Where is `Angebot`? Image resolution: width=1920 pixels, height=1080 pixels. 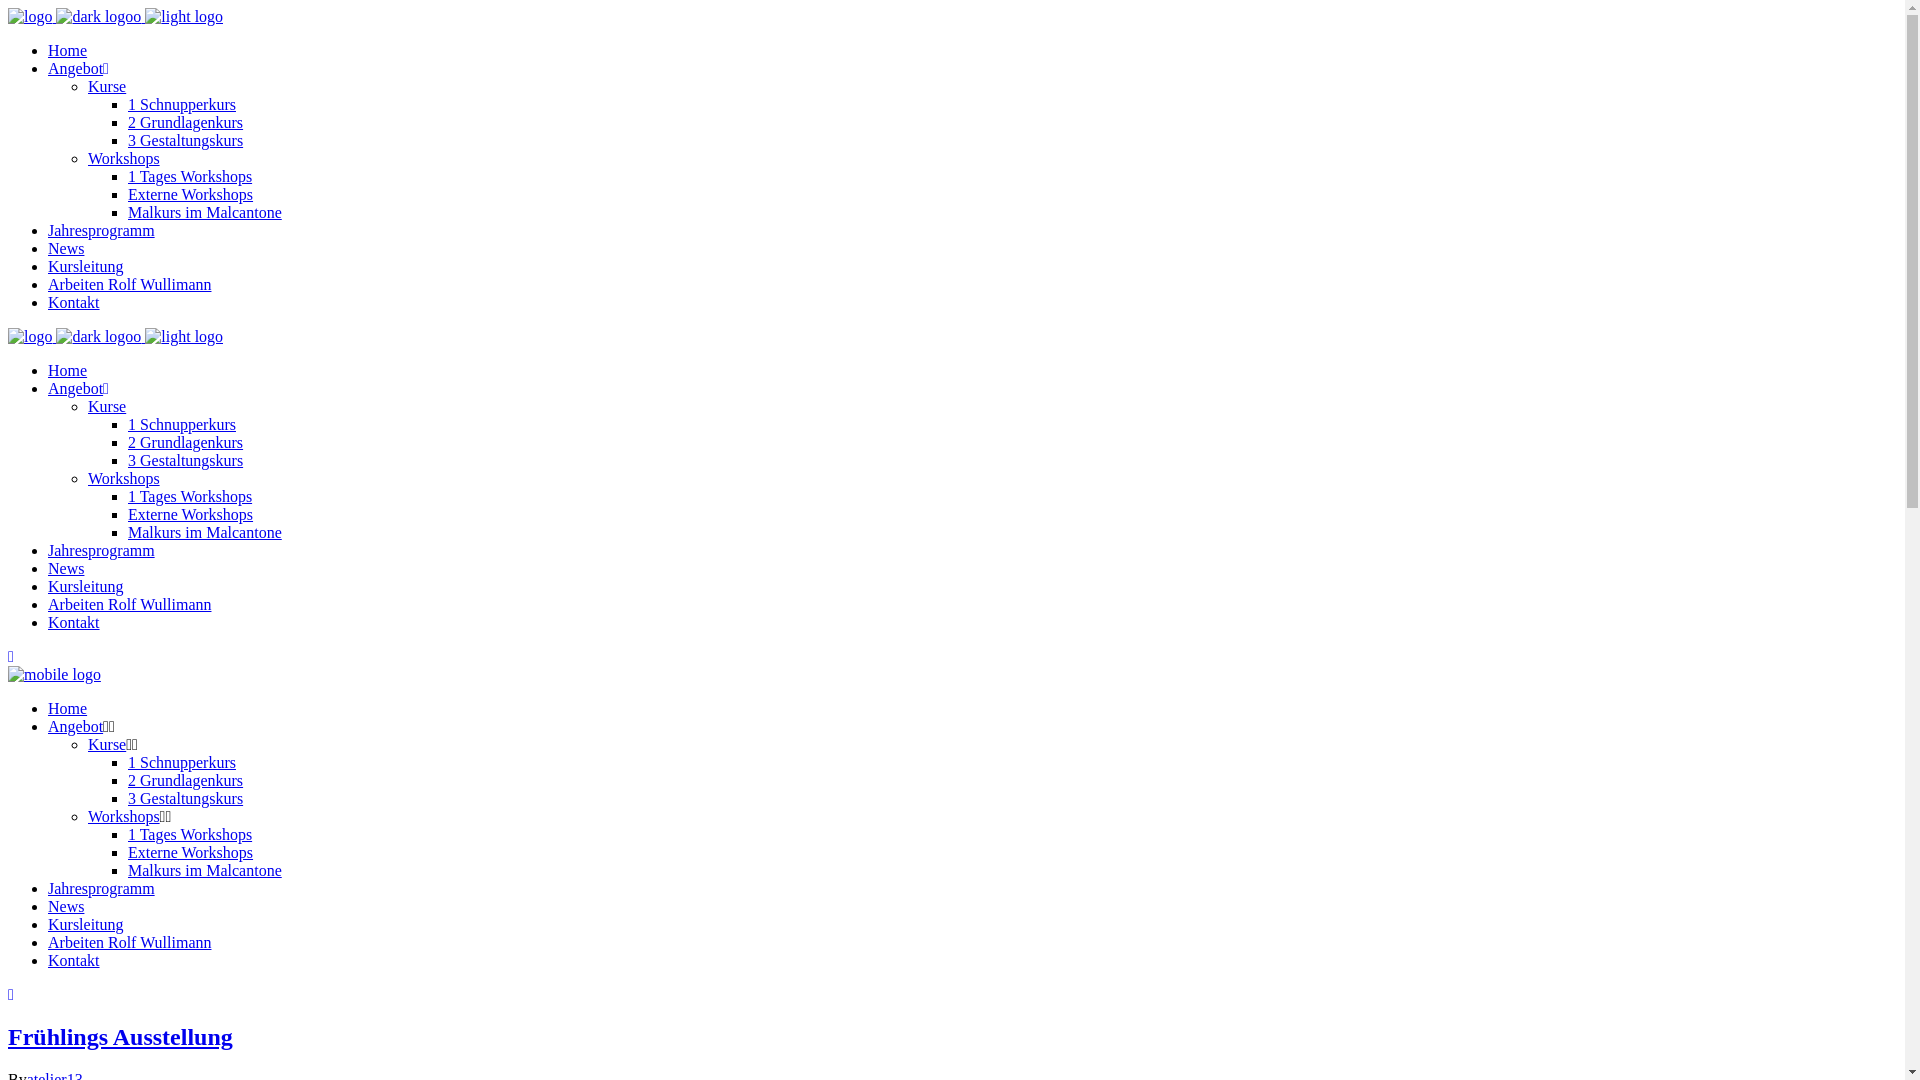
Angebot is located at coordinates (78, 68).